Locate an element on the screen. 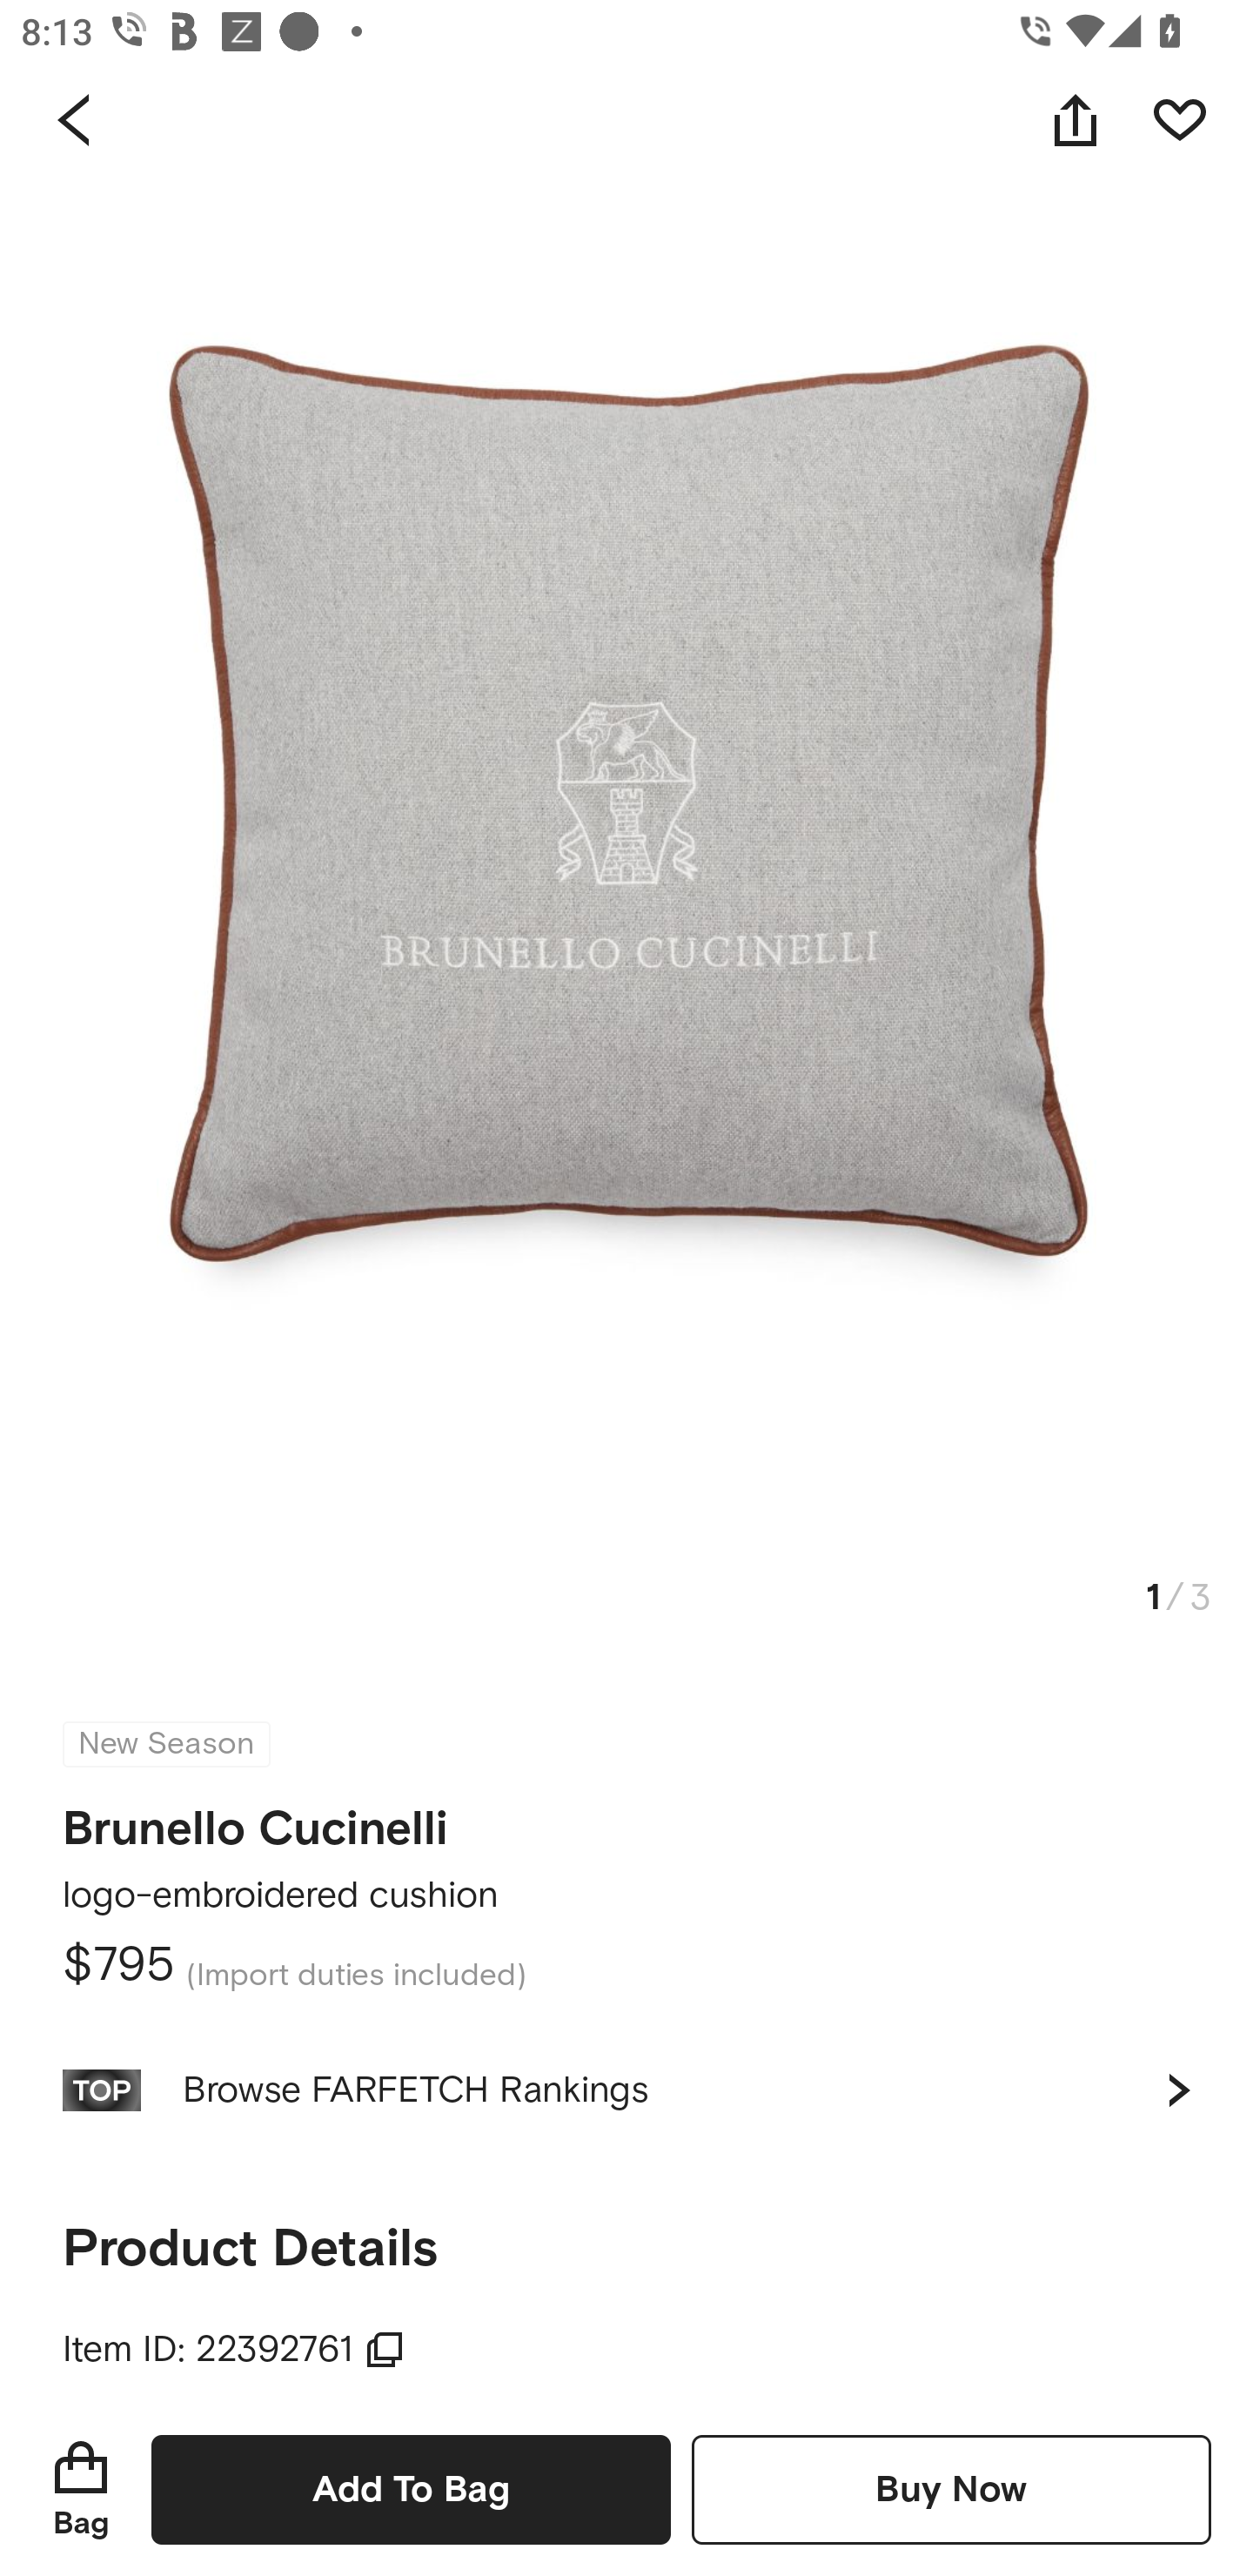 This screenshot has width=1253, height=2576. Add To Bag is located at coordinates (411, 2489).